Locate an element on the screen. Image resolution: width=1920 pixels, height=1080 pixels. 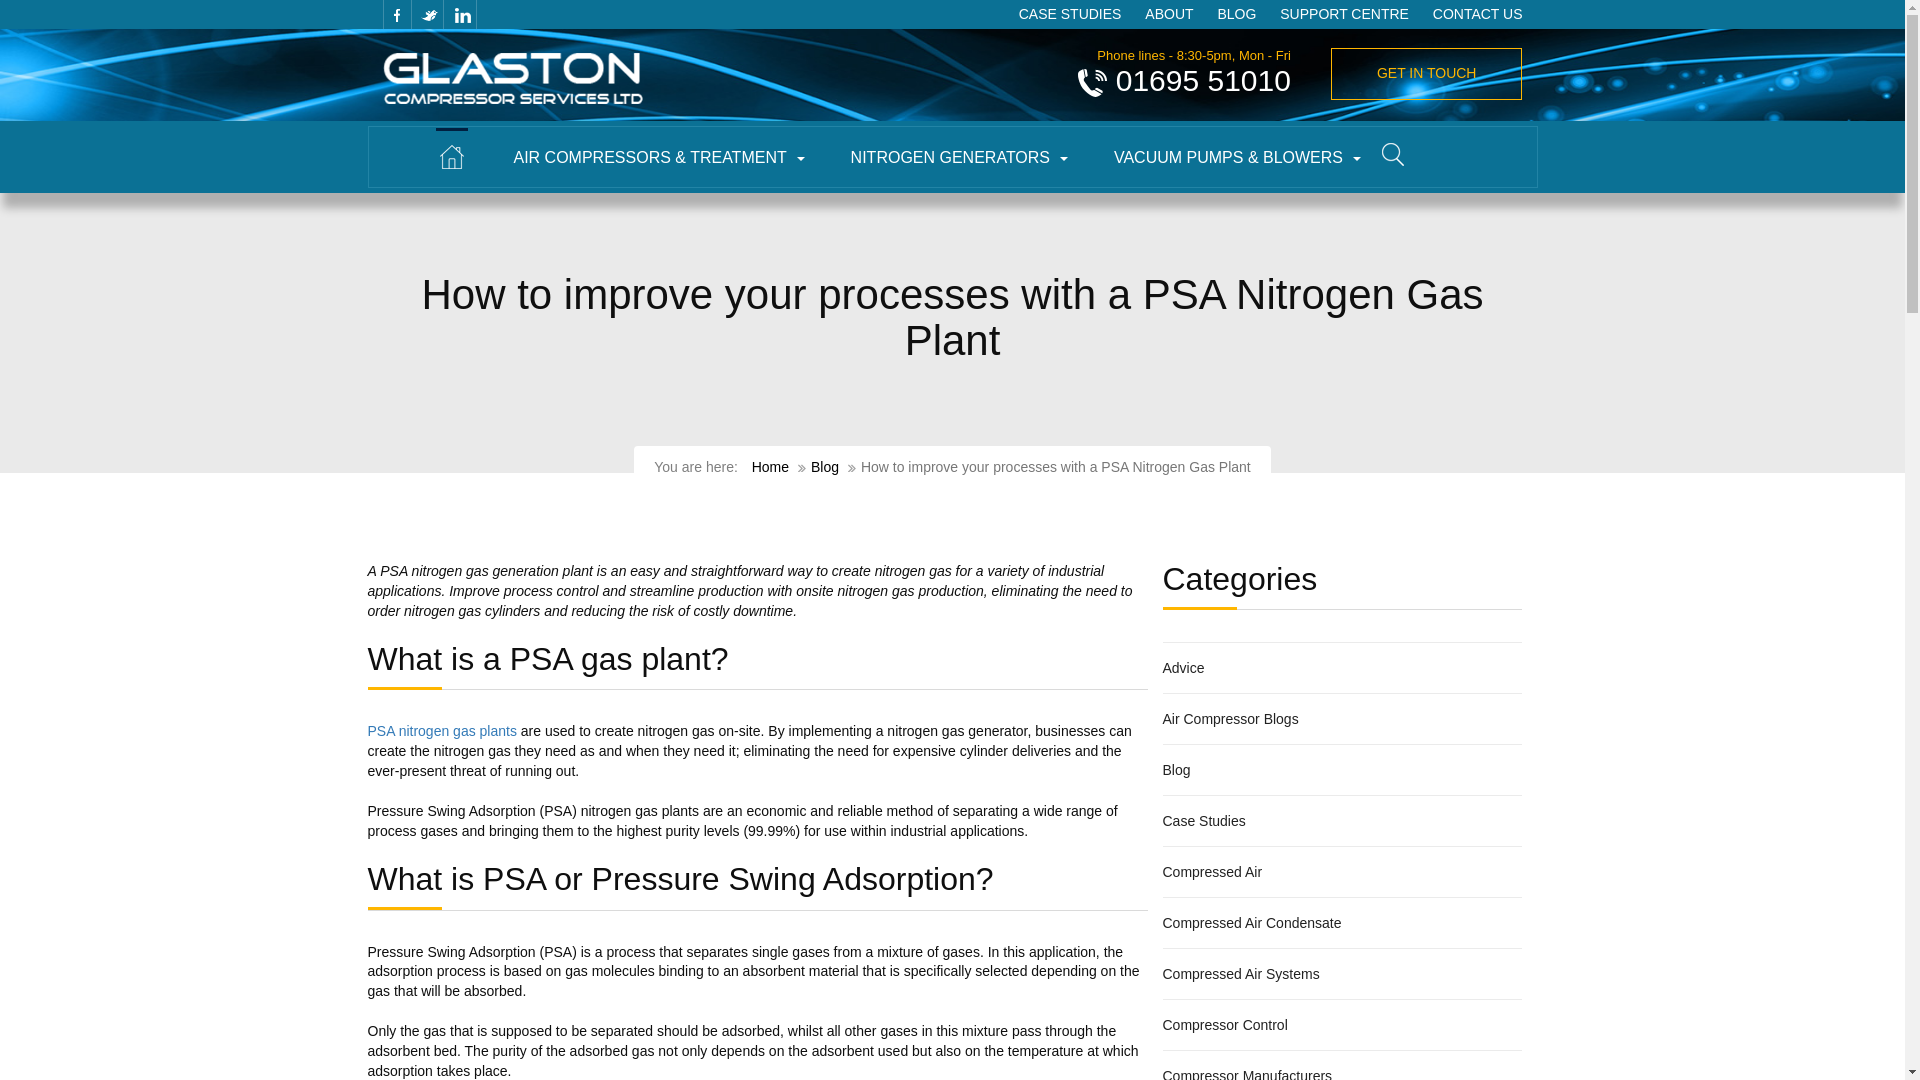
01695 51010 is located at coordinates (1202, 80).